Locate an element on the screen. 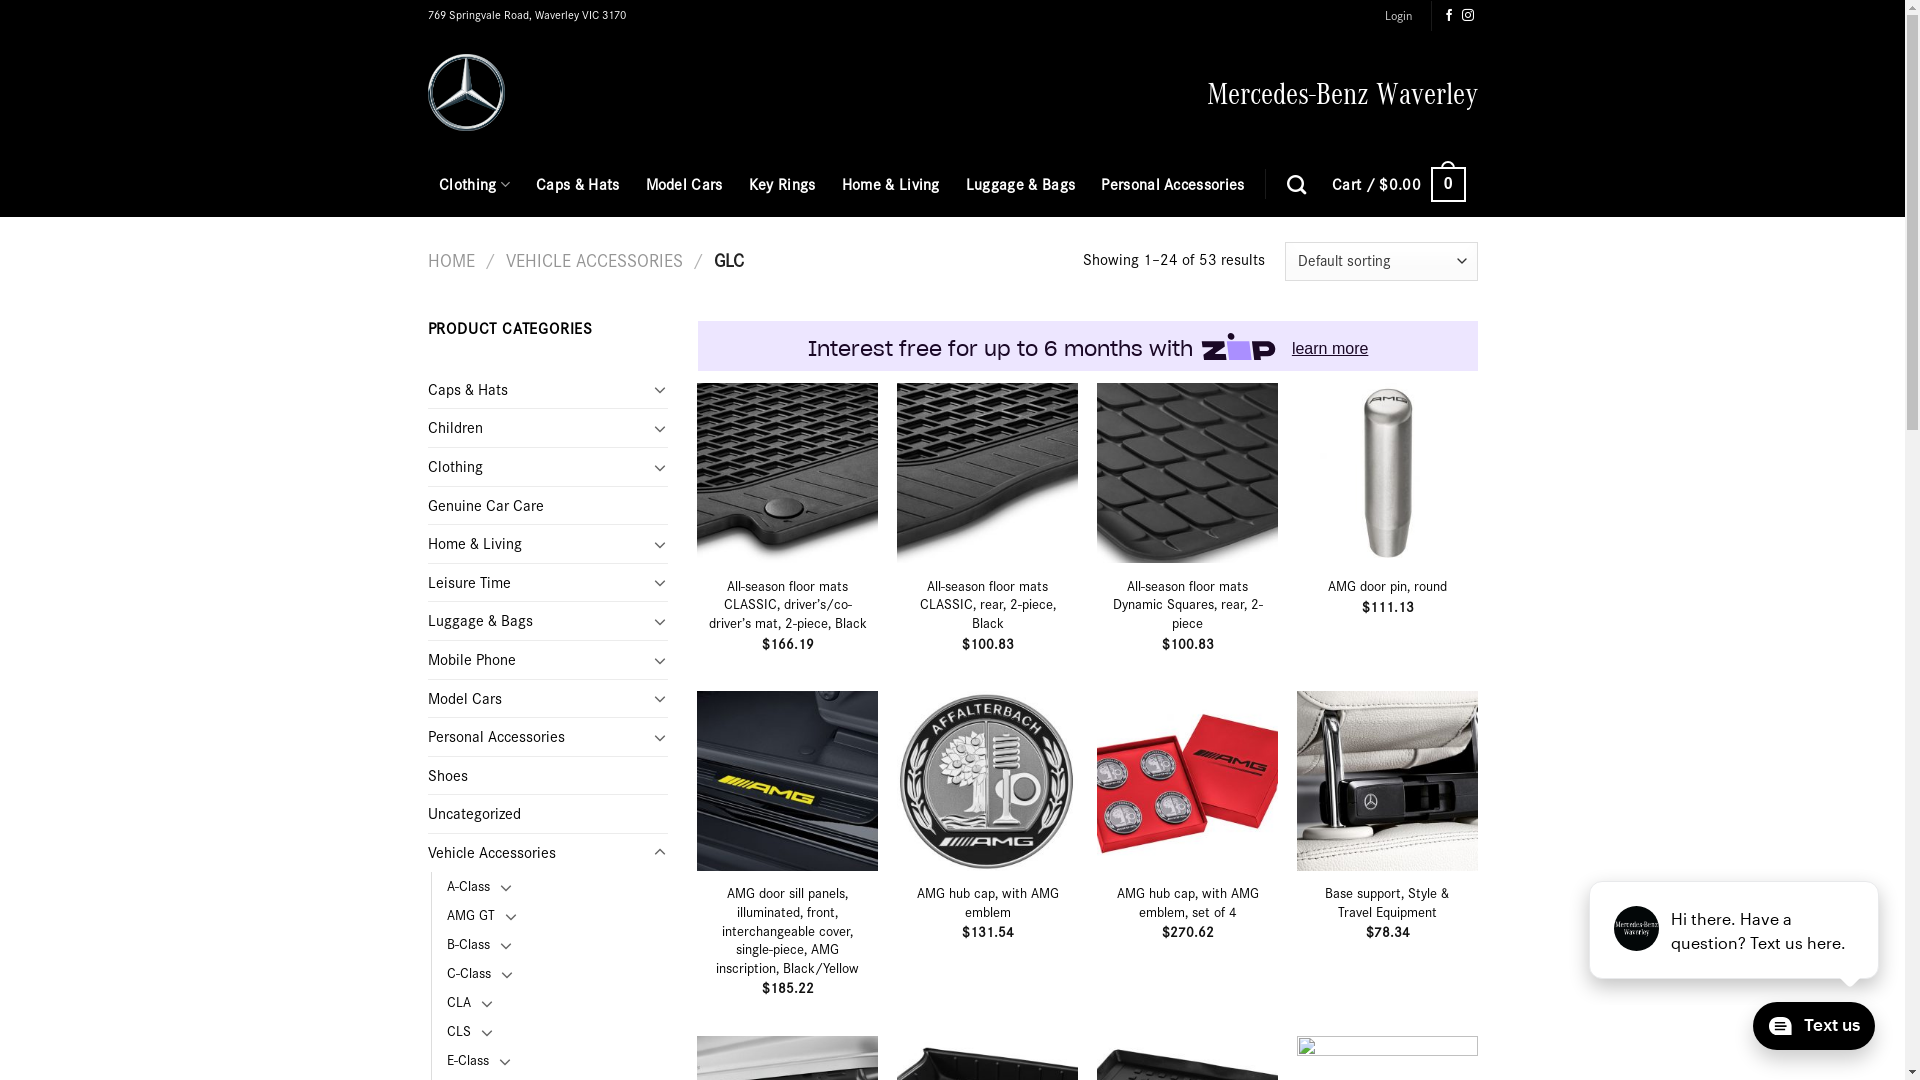  Clothing is located at coordinates (474, 184).